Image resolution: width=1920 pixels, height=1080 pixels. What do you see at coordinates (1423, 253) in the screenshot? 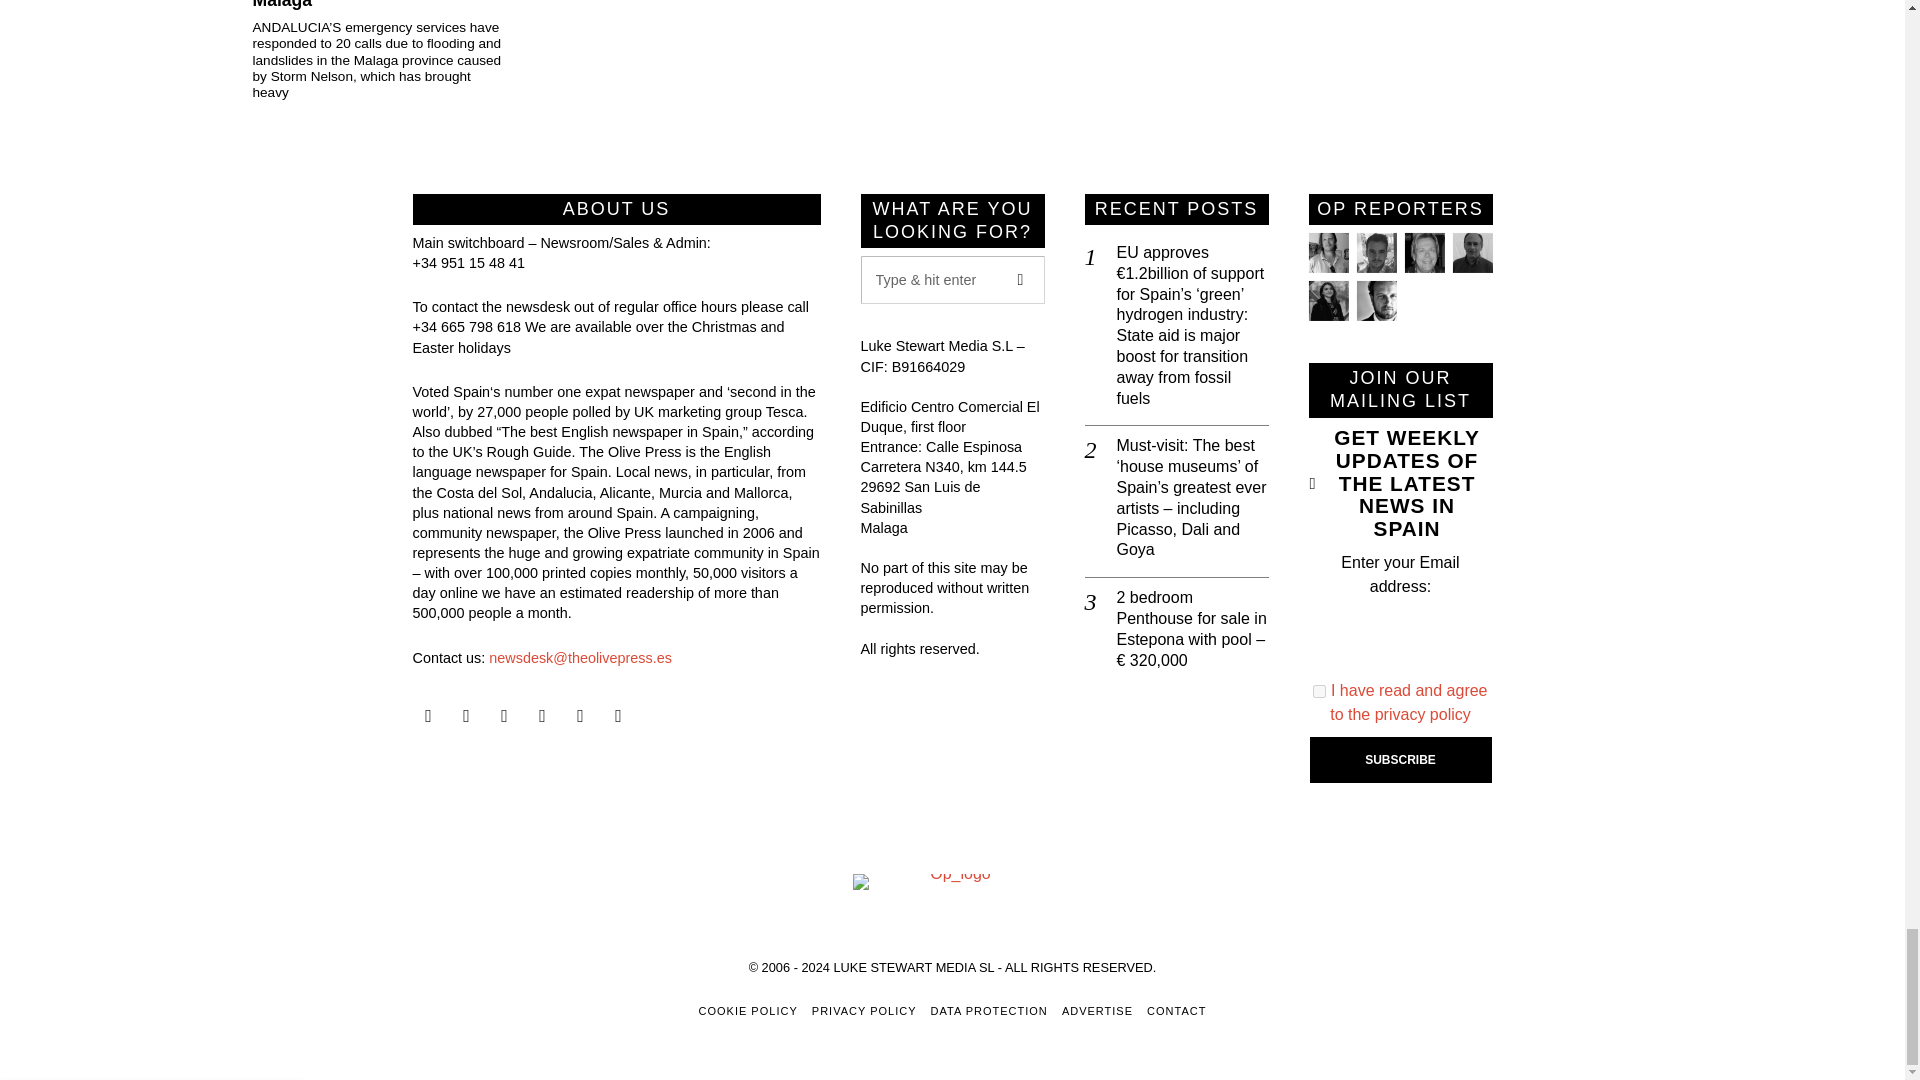
I see `Alex Trelinski` at bounding box center [1423, 253].